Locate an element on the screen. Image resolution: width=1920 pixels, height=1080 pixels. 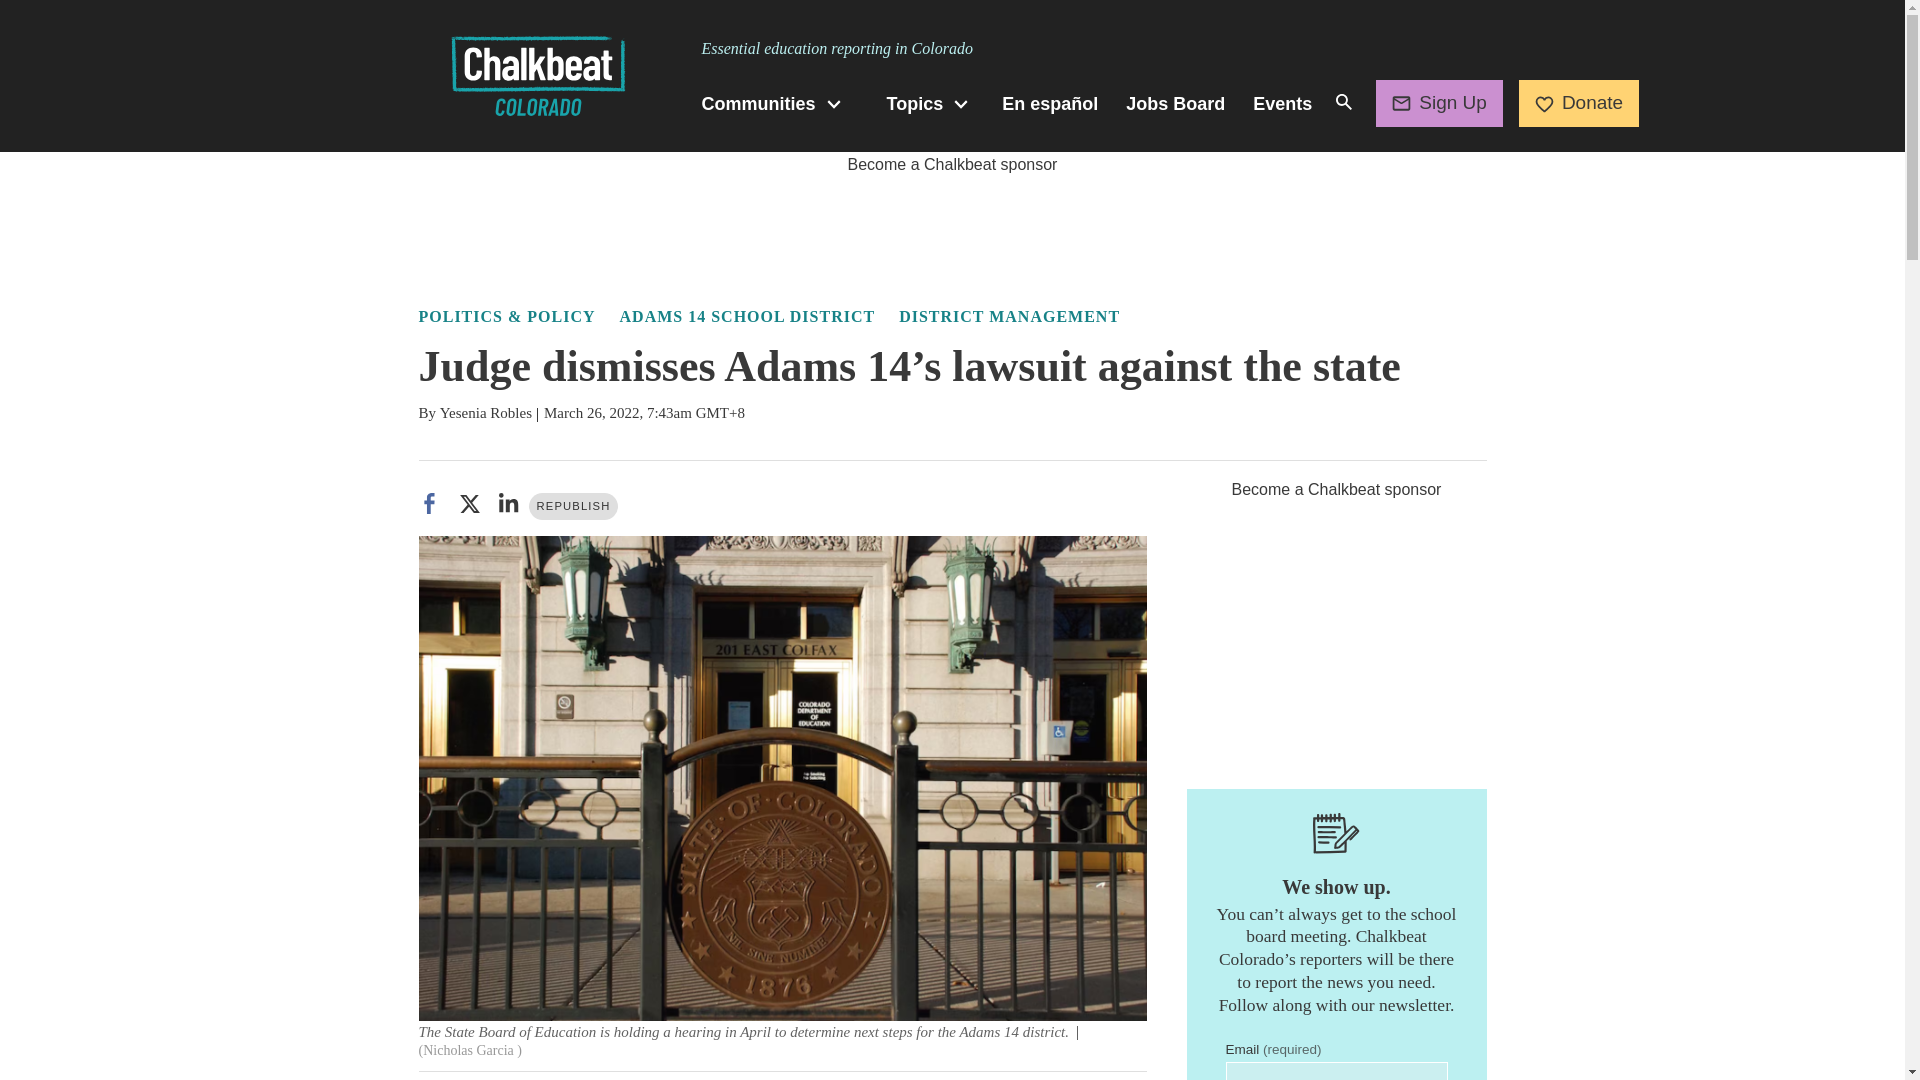
Events is located at coordinates (1282, 104).